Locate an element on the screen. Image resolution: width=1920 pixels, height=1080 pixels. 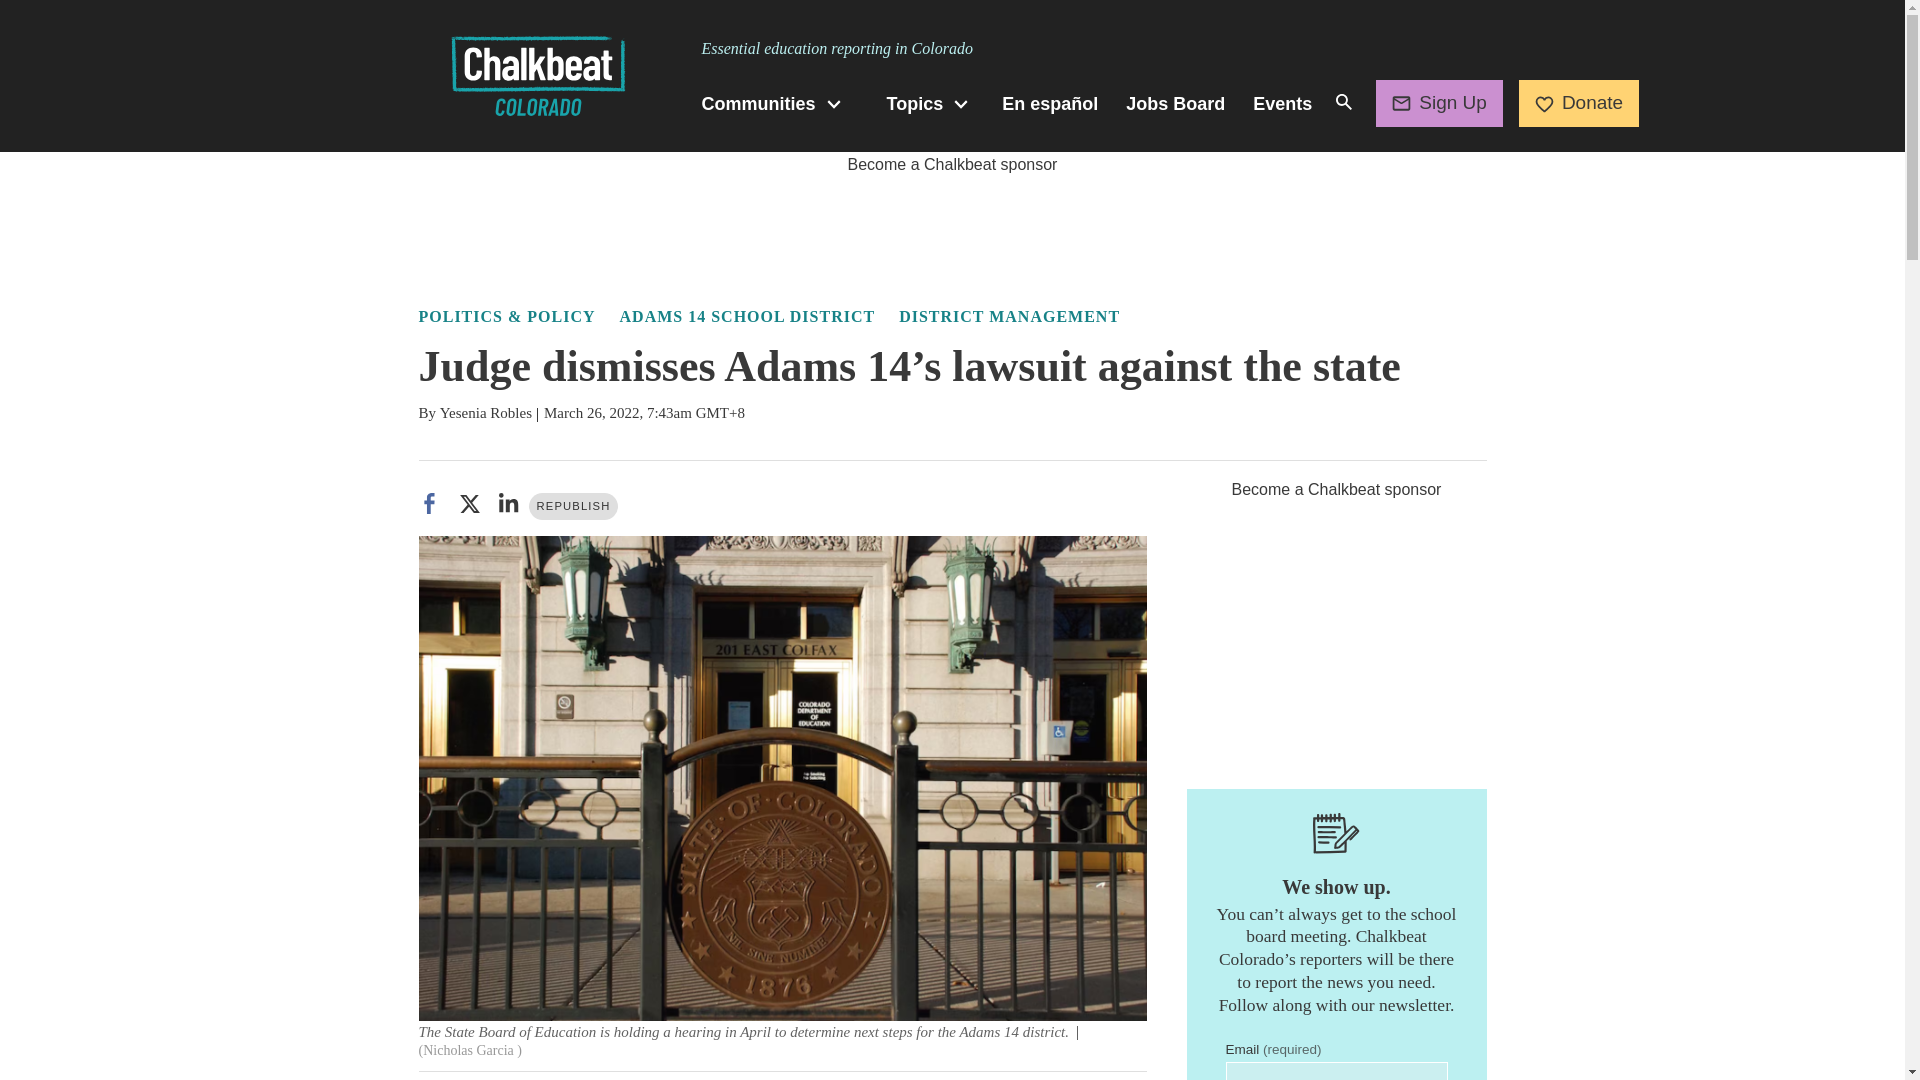
Events is located at coordinates (1282, 104).